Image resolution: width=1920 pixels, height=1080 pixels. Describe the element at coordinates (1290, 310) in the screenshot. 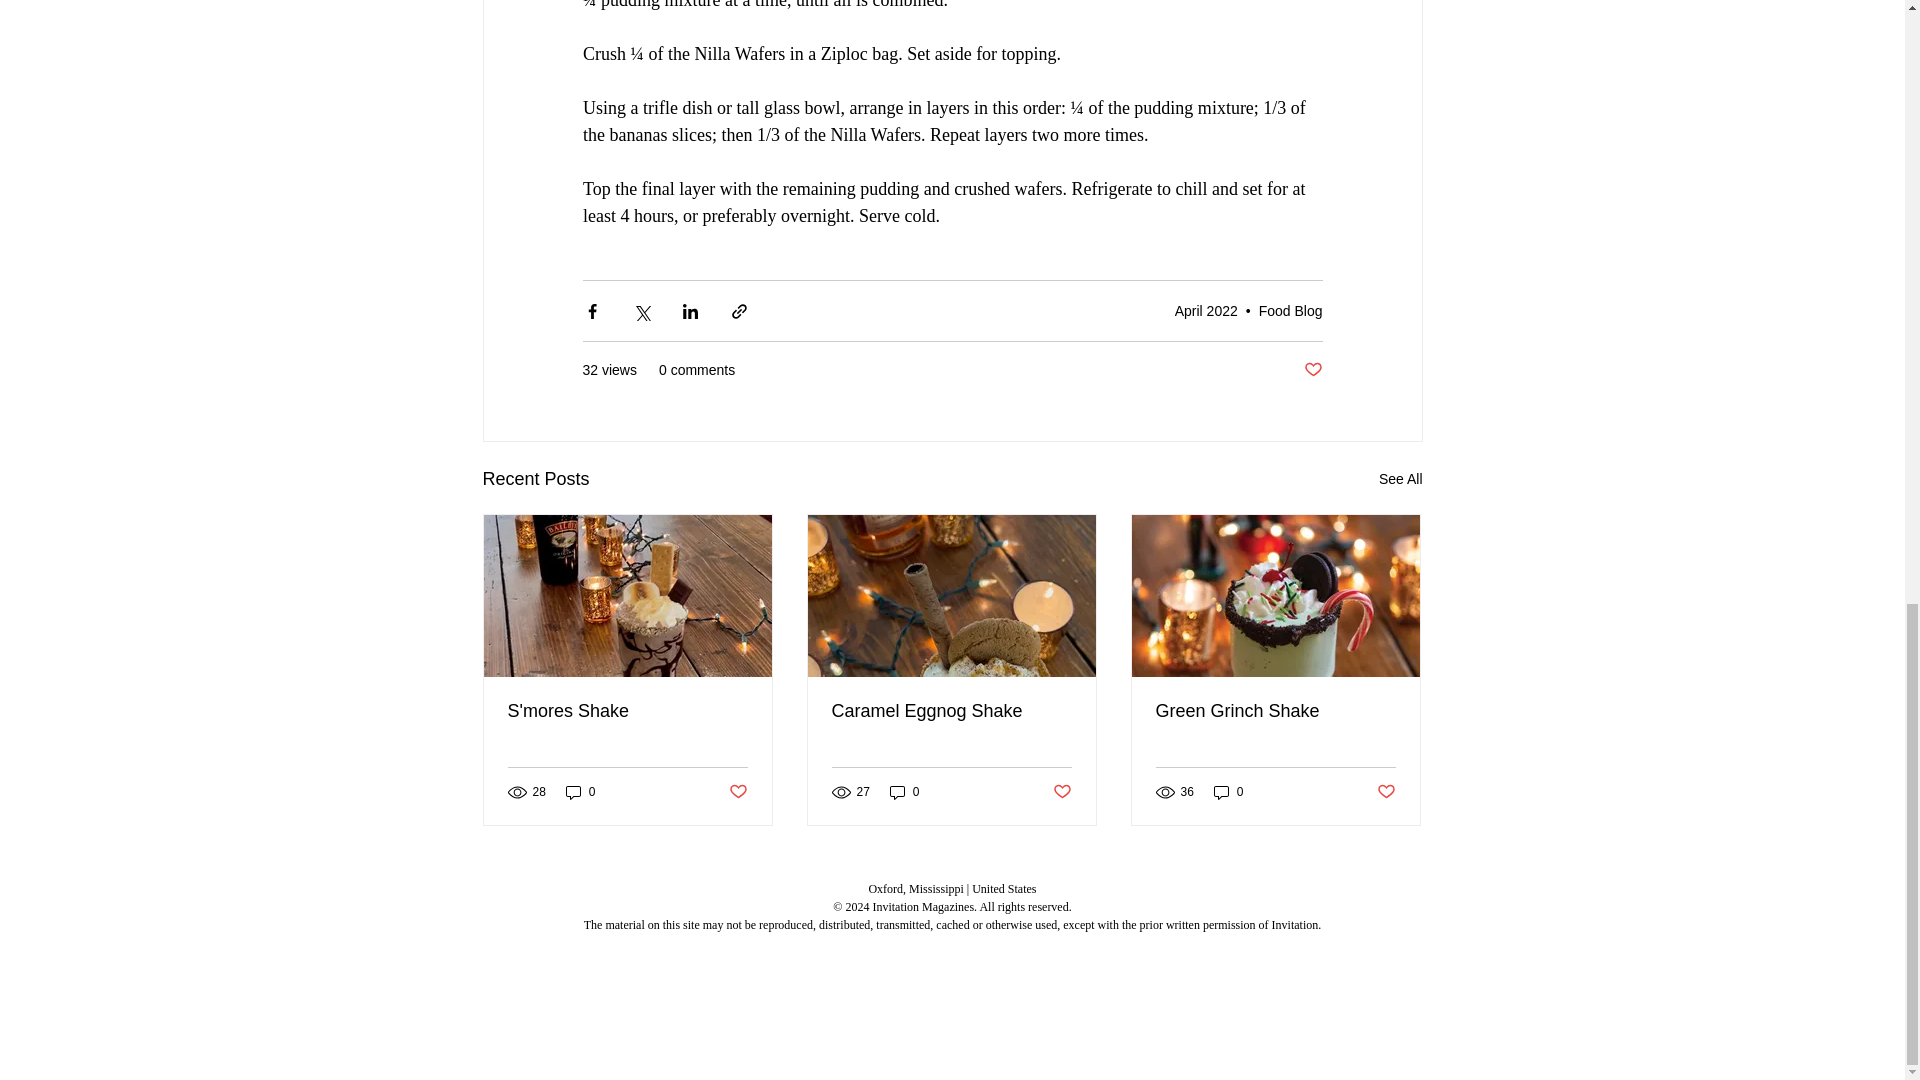

I see `Food Blog` at that location.